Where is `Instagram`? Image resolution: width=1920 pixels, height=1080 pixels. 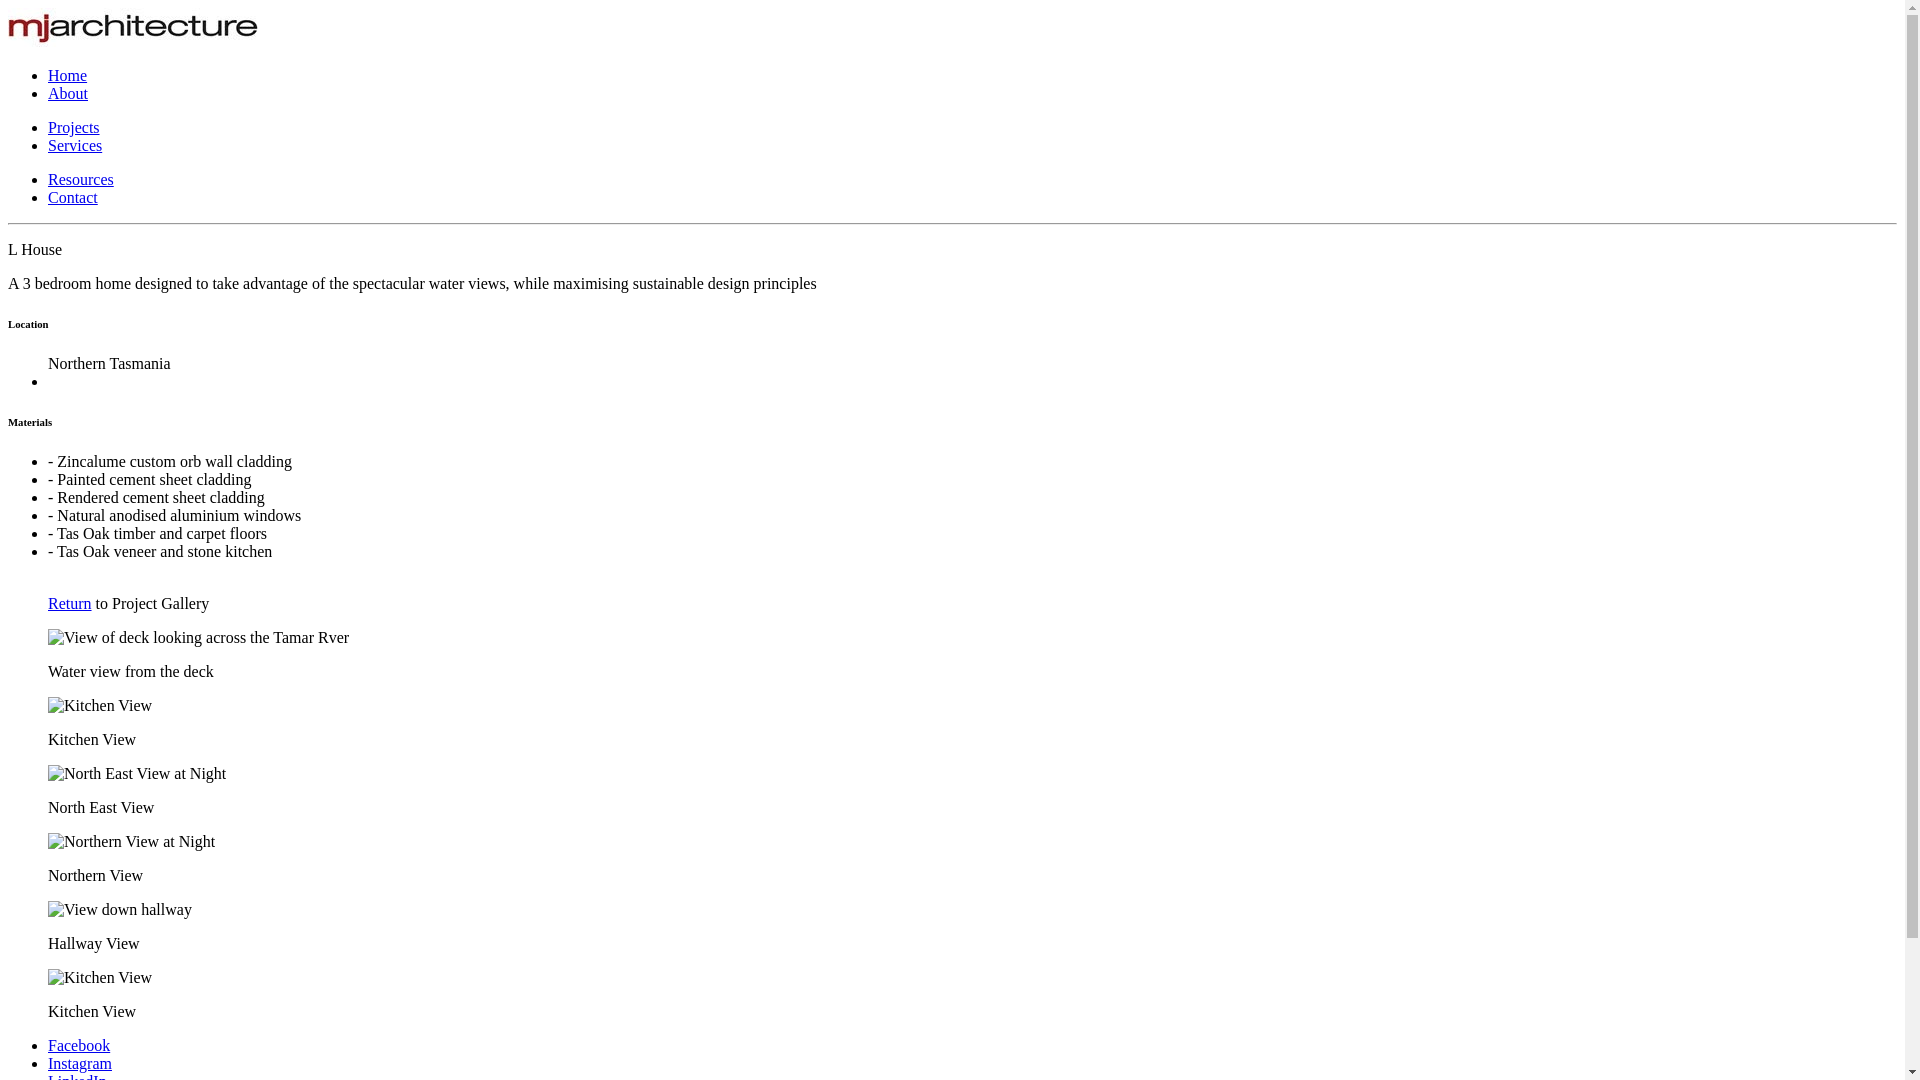 Instagram is located at coordinates (80, 1064).